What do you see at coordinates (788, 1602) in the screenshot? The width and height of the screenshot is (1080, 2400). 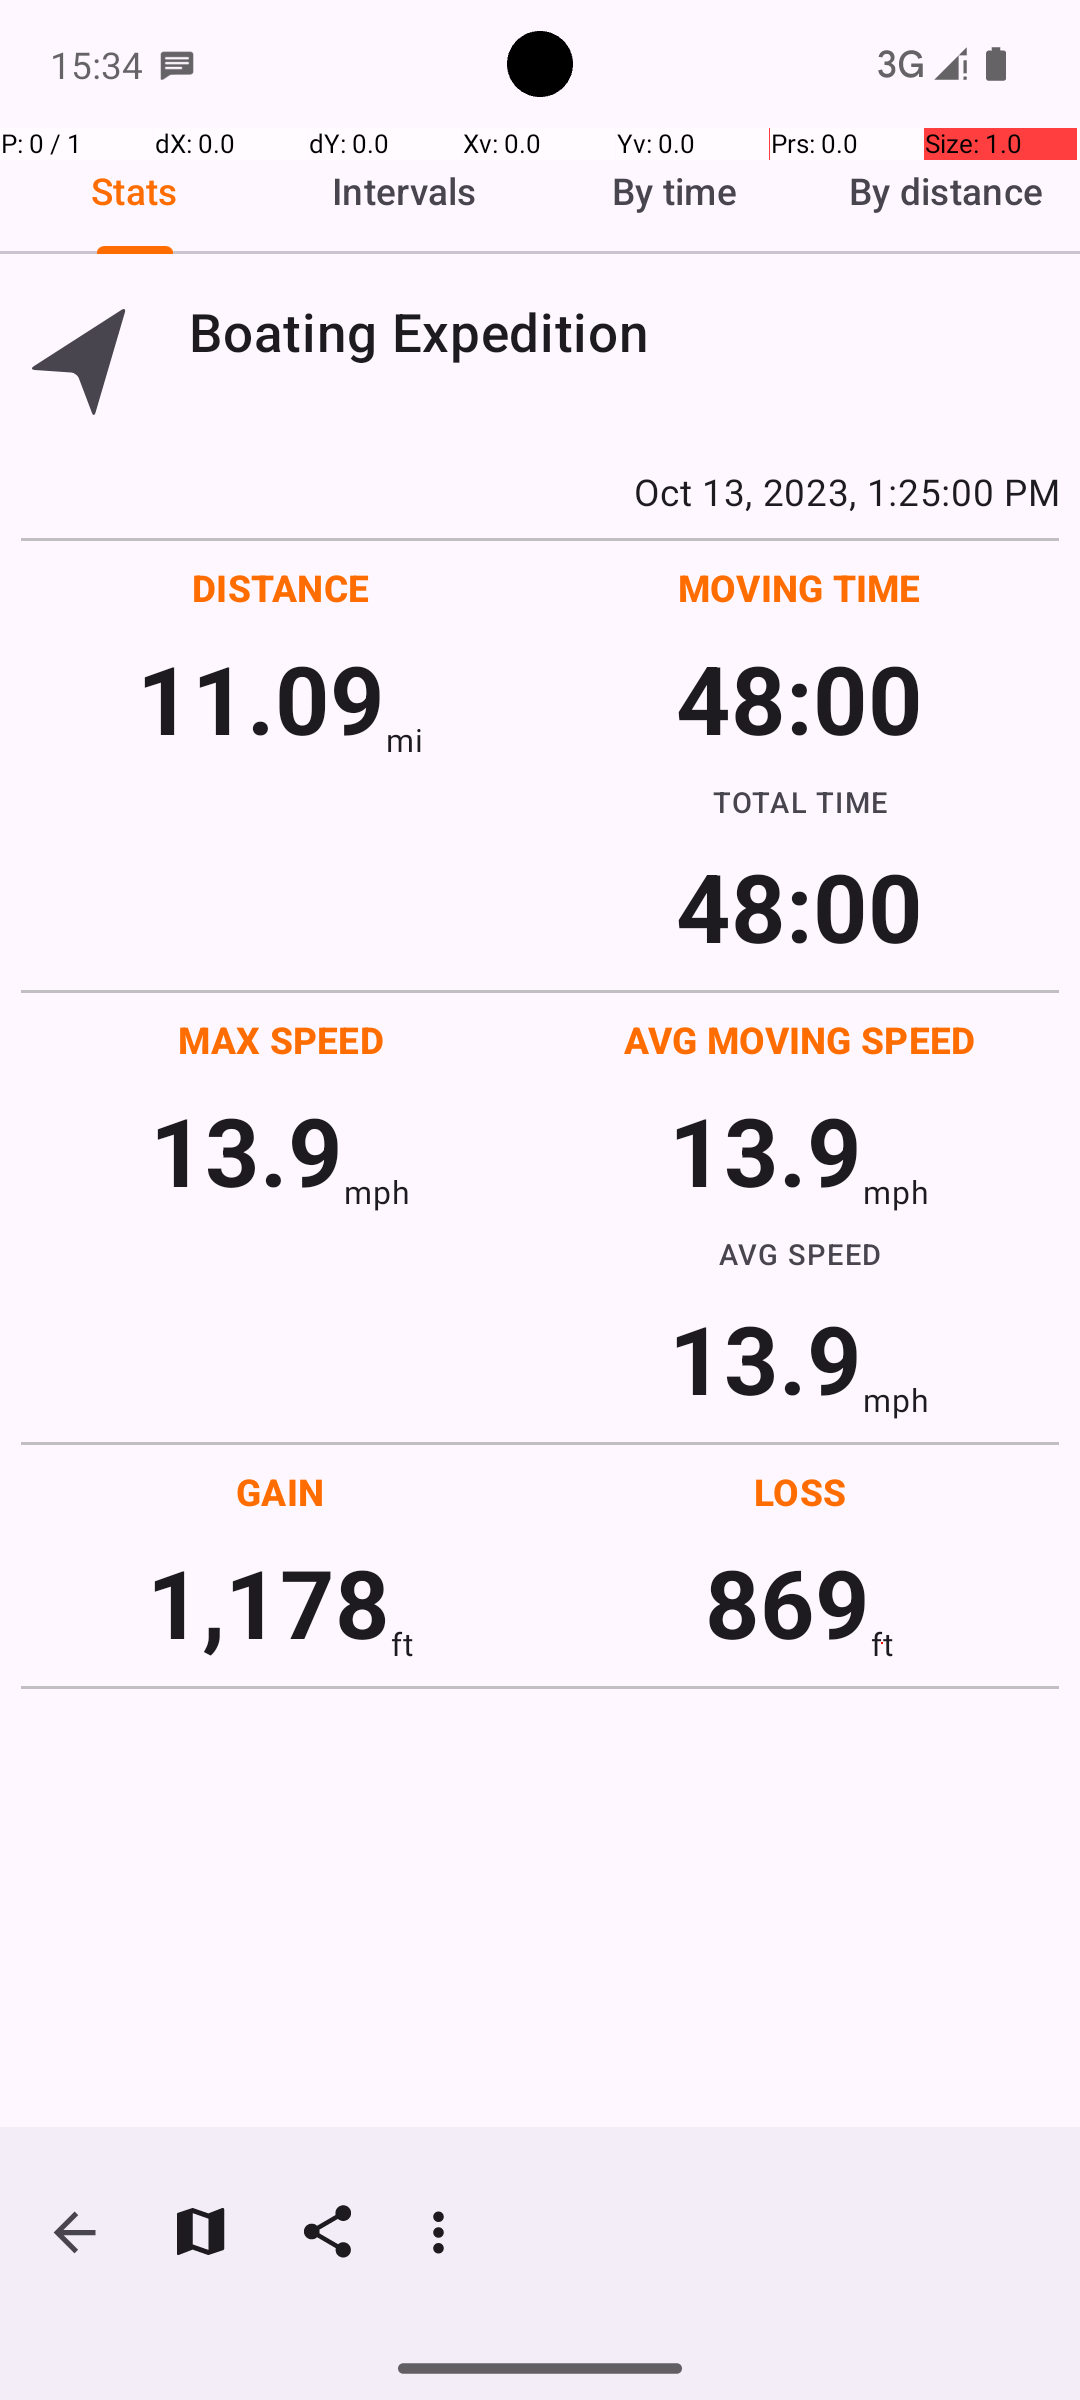 I see `869` at bounding box center [788, 1602].